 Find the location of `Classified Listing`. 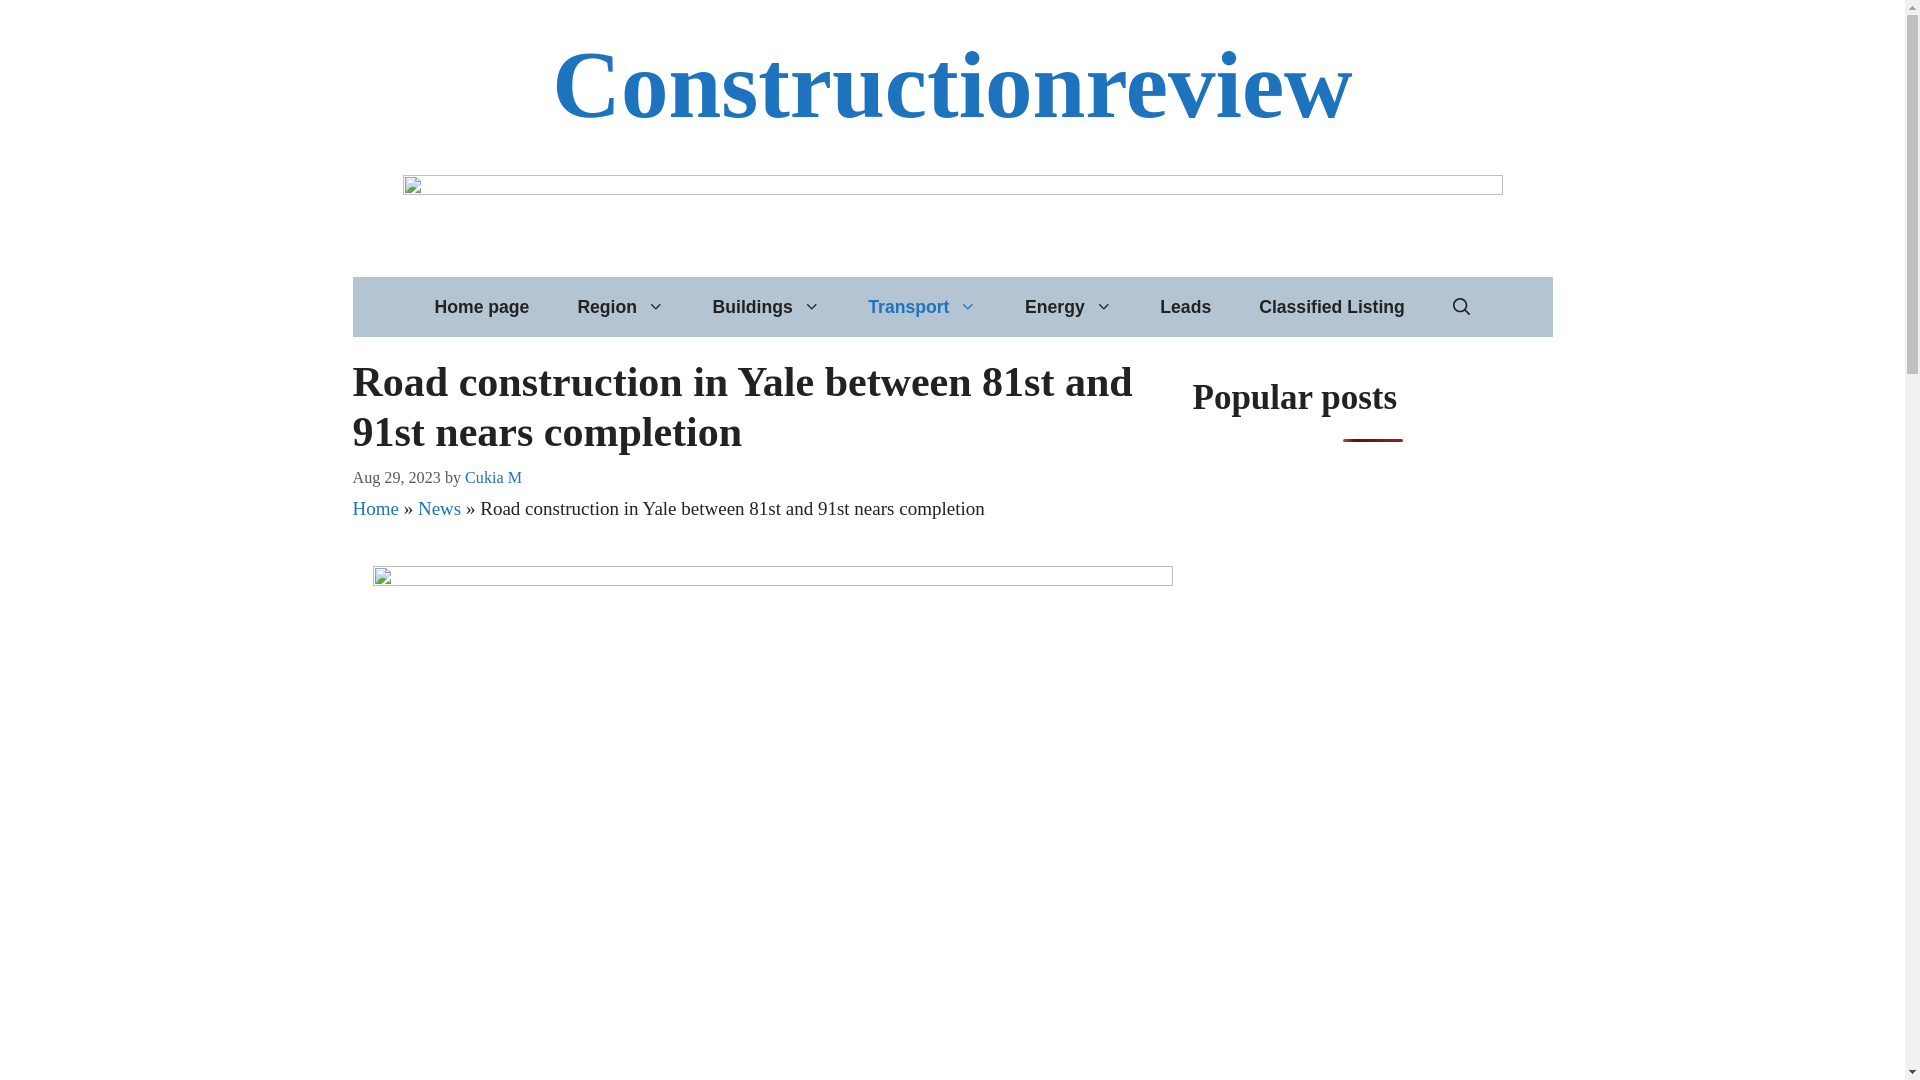

Classified Listing is located at coordinates (1331, 306).